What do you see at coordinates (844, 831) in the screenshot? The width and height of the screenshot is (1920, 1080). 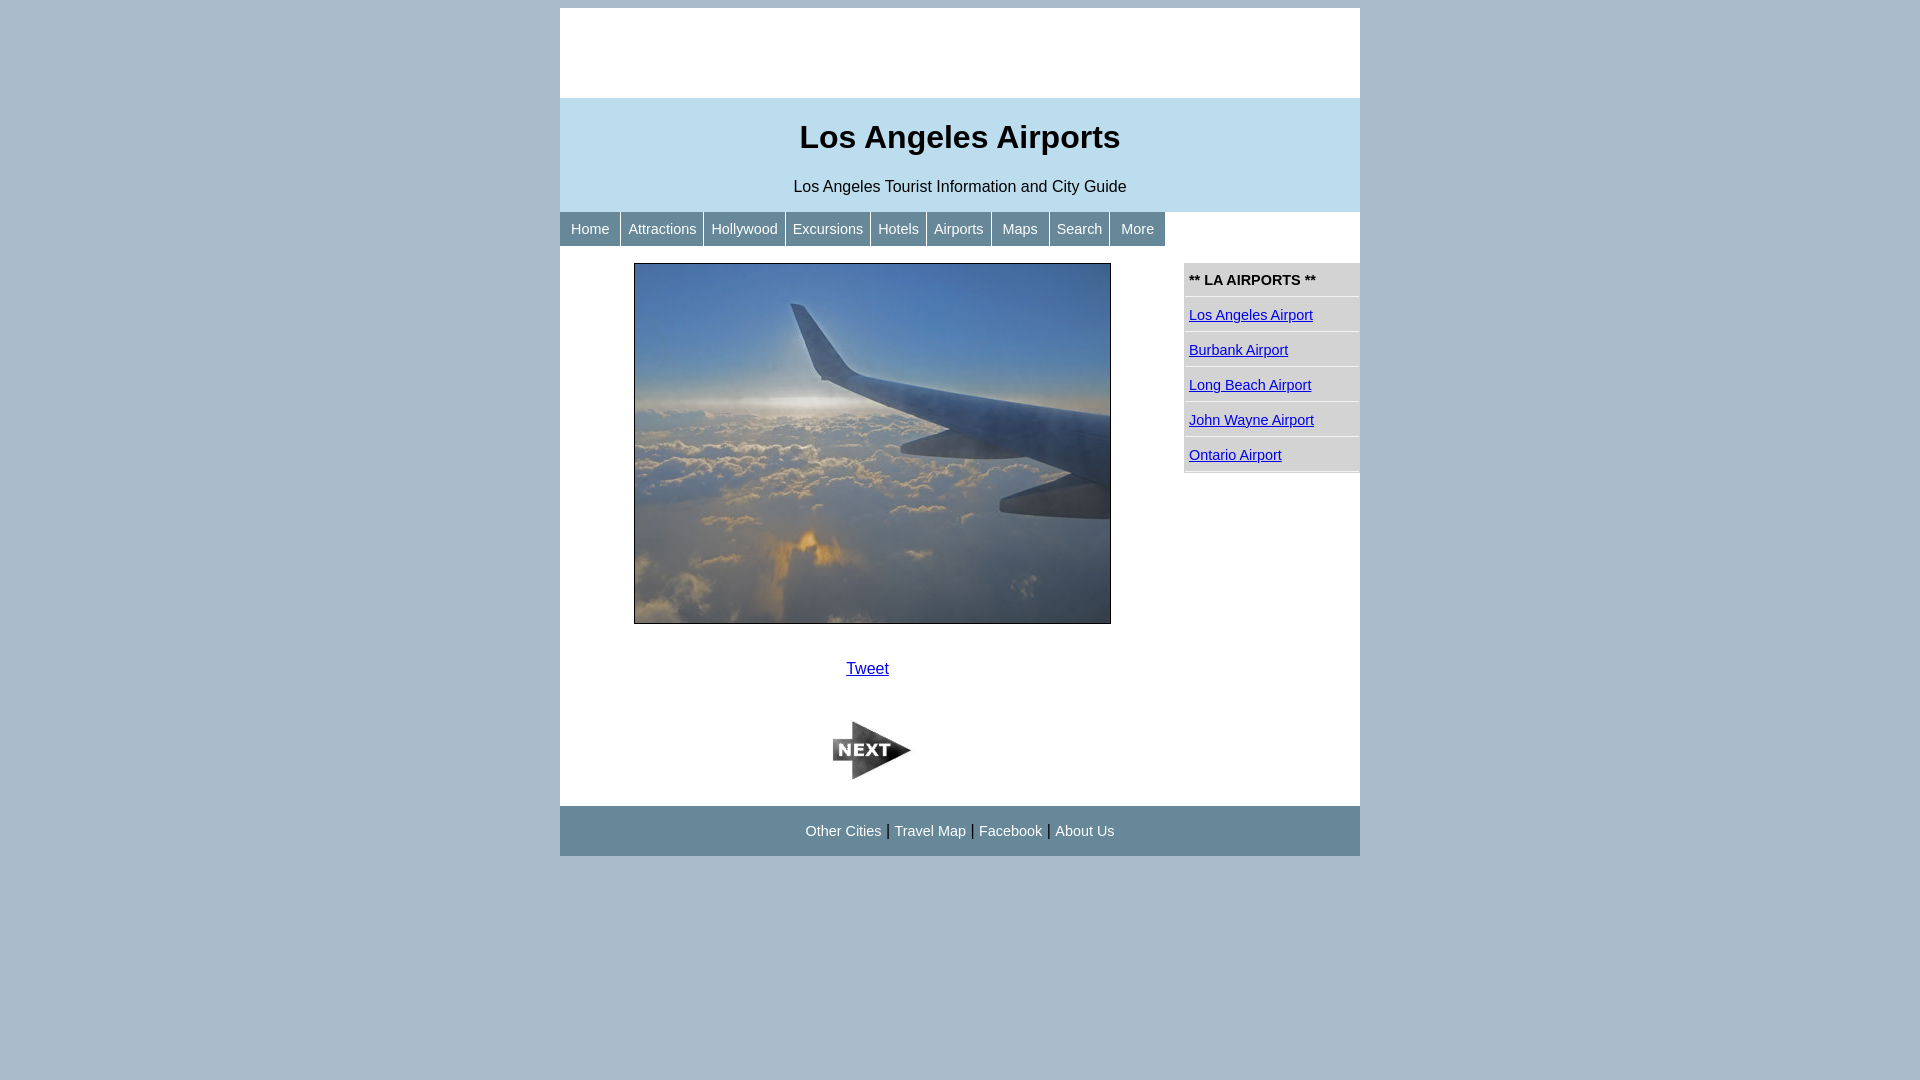 I see `Other Cities` at bounding box center [844, 831].